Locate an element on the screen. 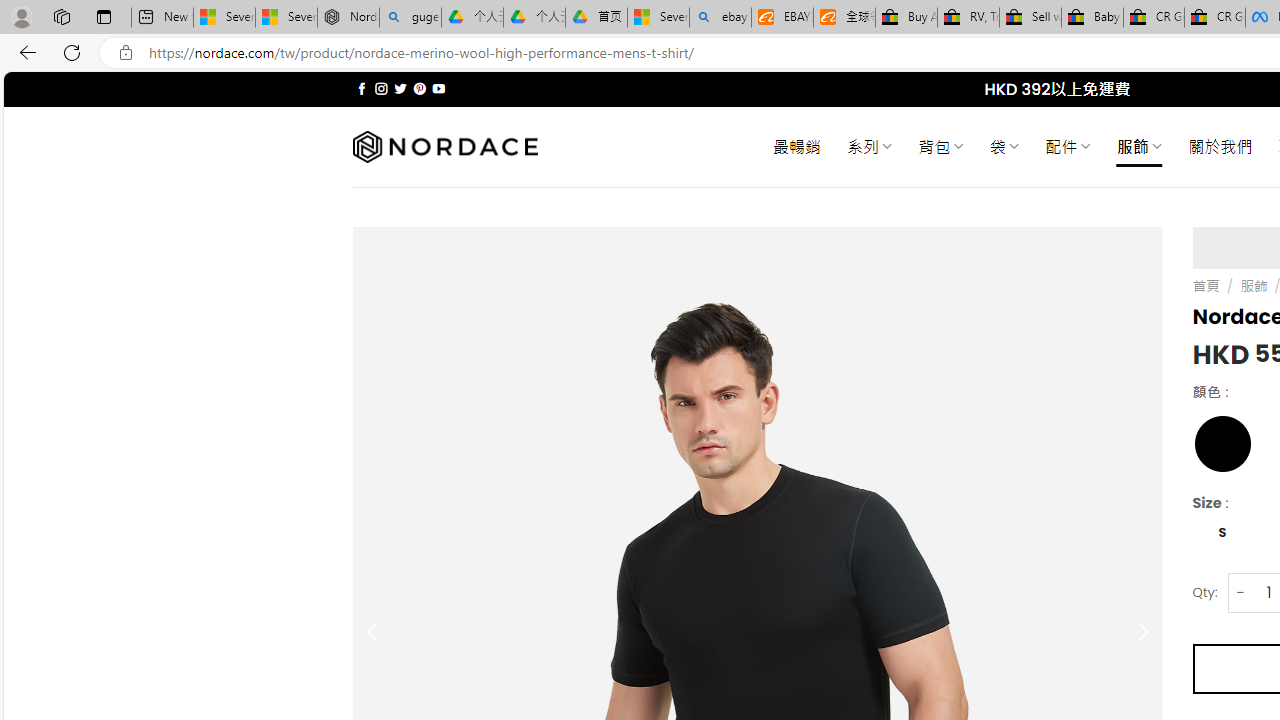  Follow on Facebook is located at coordinates (362, 88).